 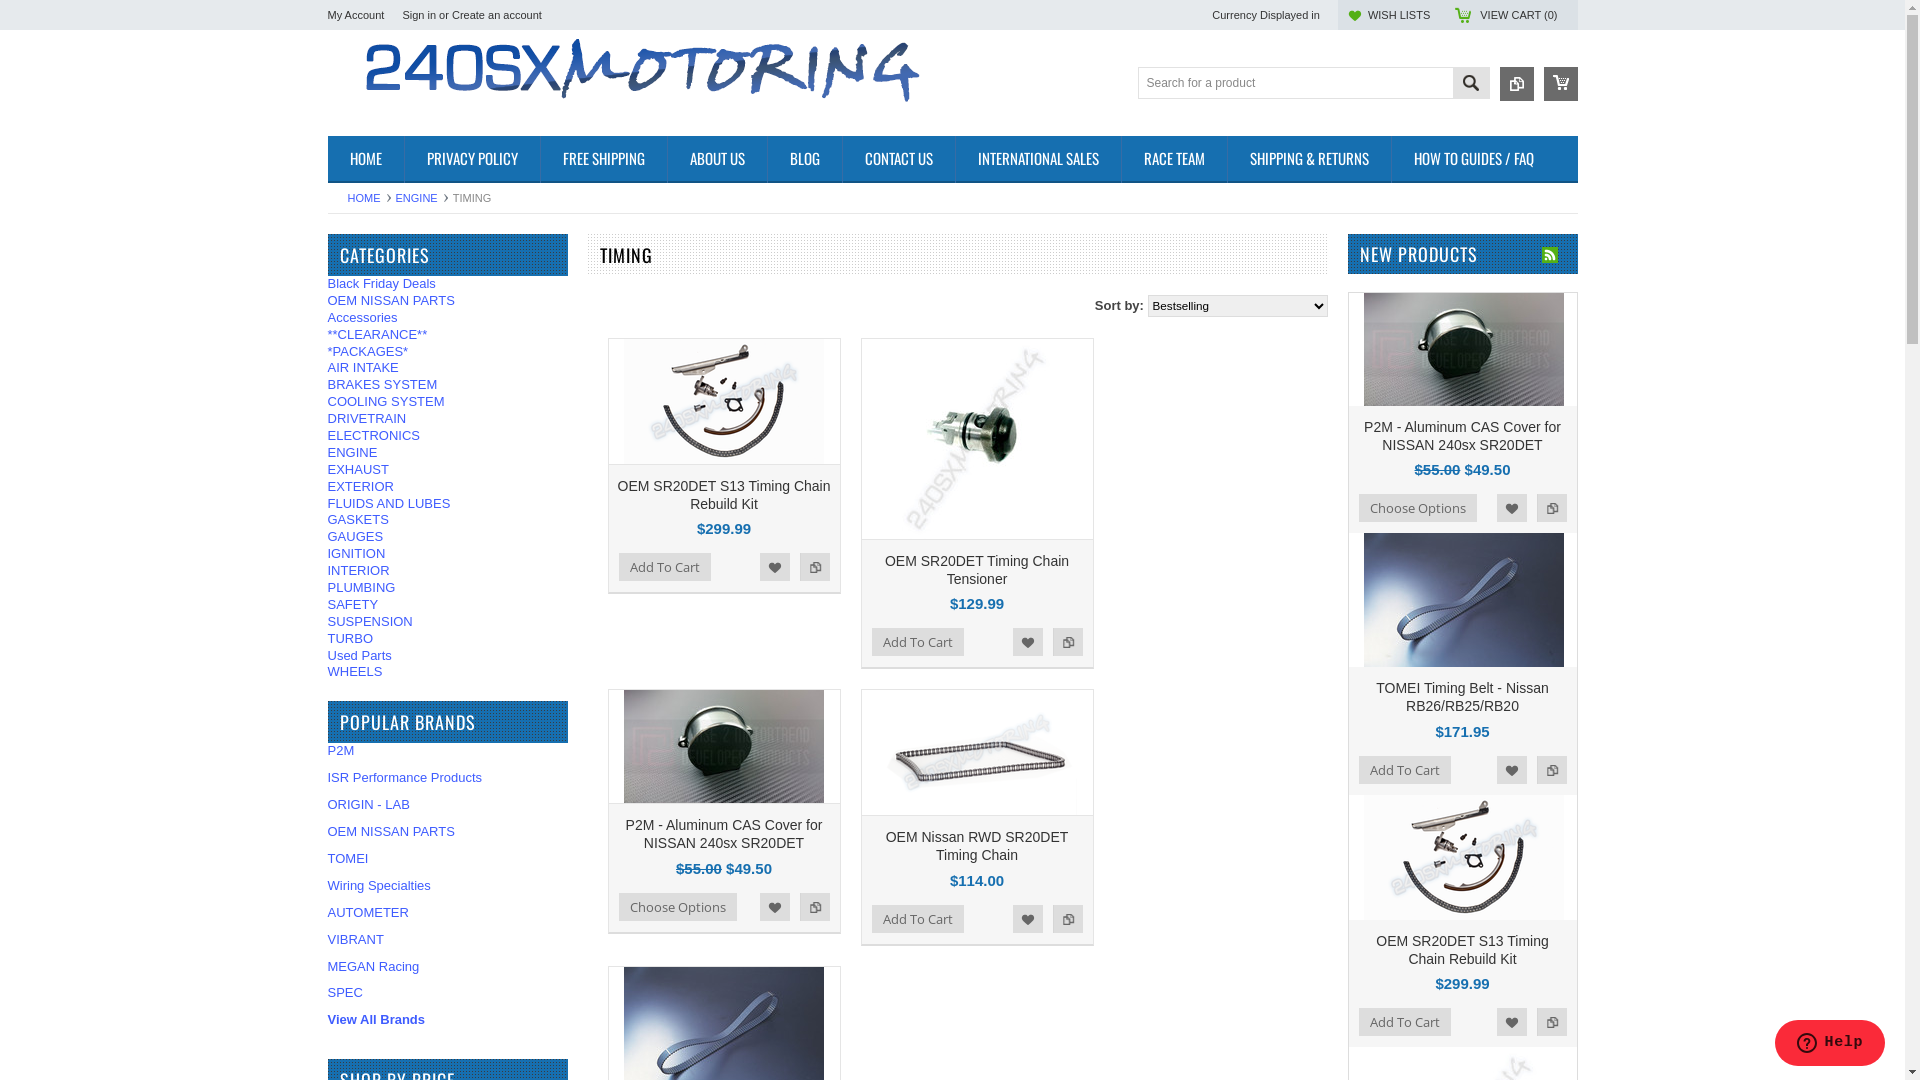 What do you see at coordinates (1511, 1022) in the screenshot?
I see `Add to Wishlist` at bounding box center [1511, 1022].